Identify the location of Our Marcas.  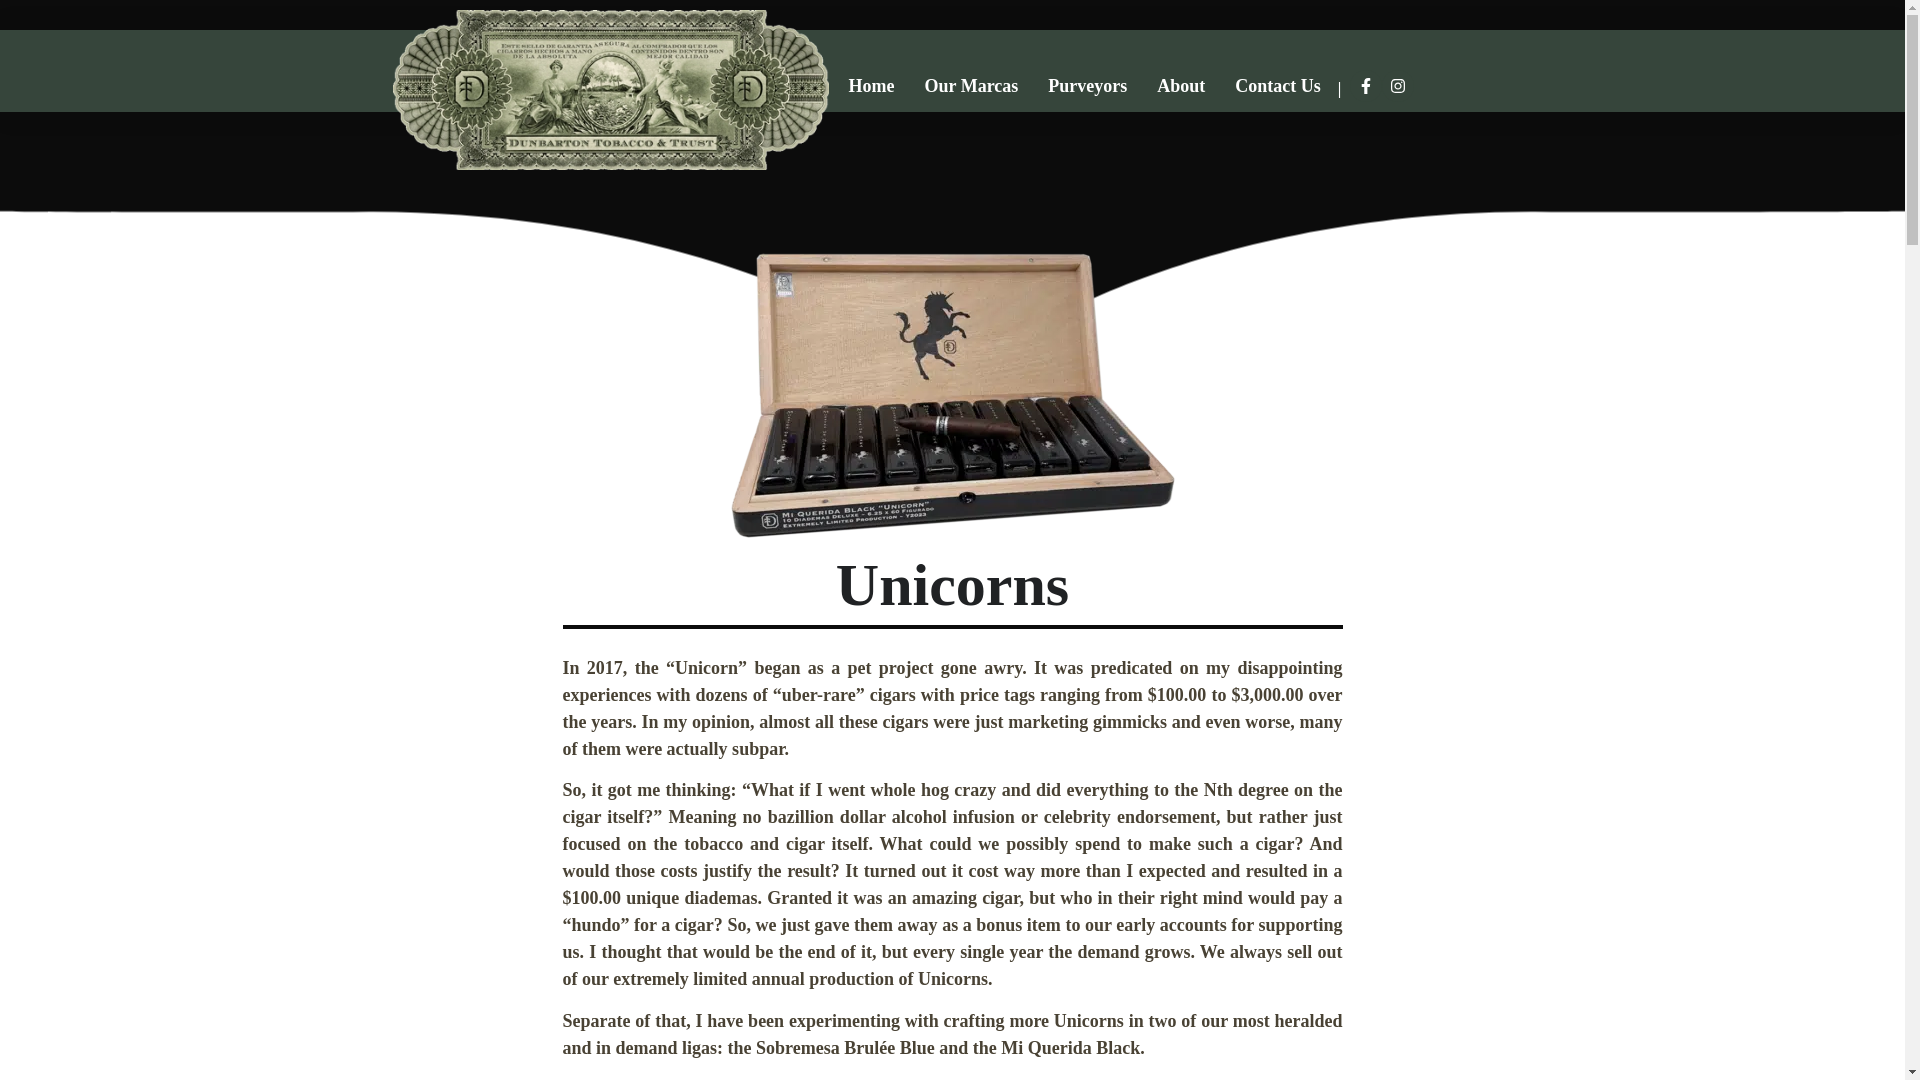
(970, 86).